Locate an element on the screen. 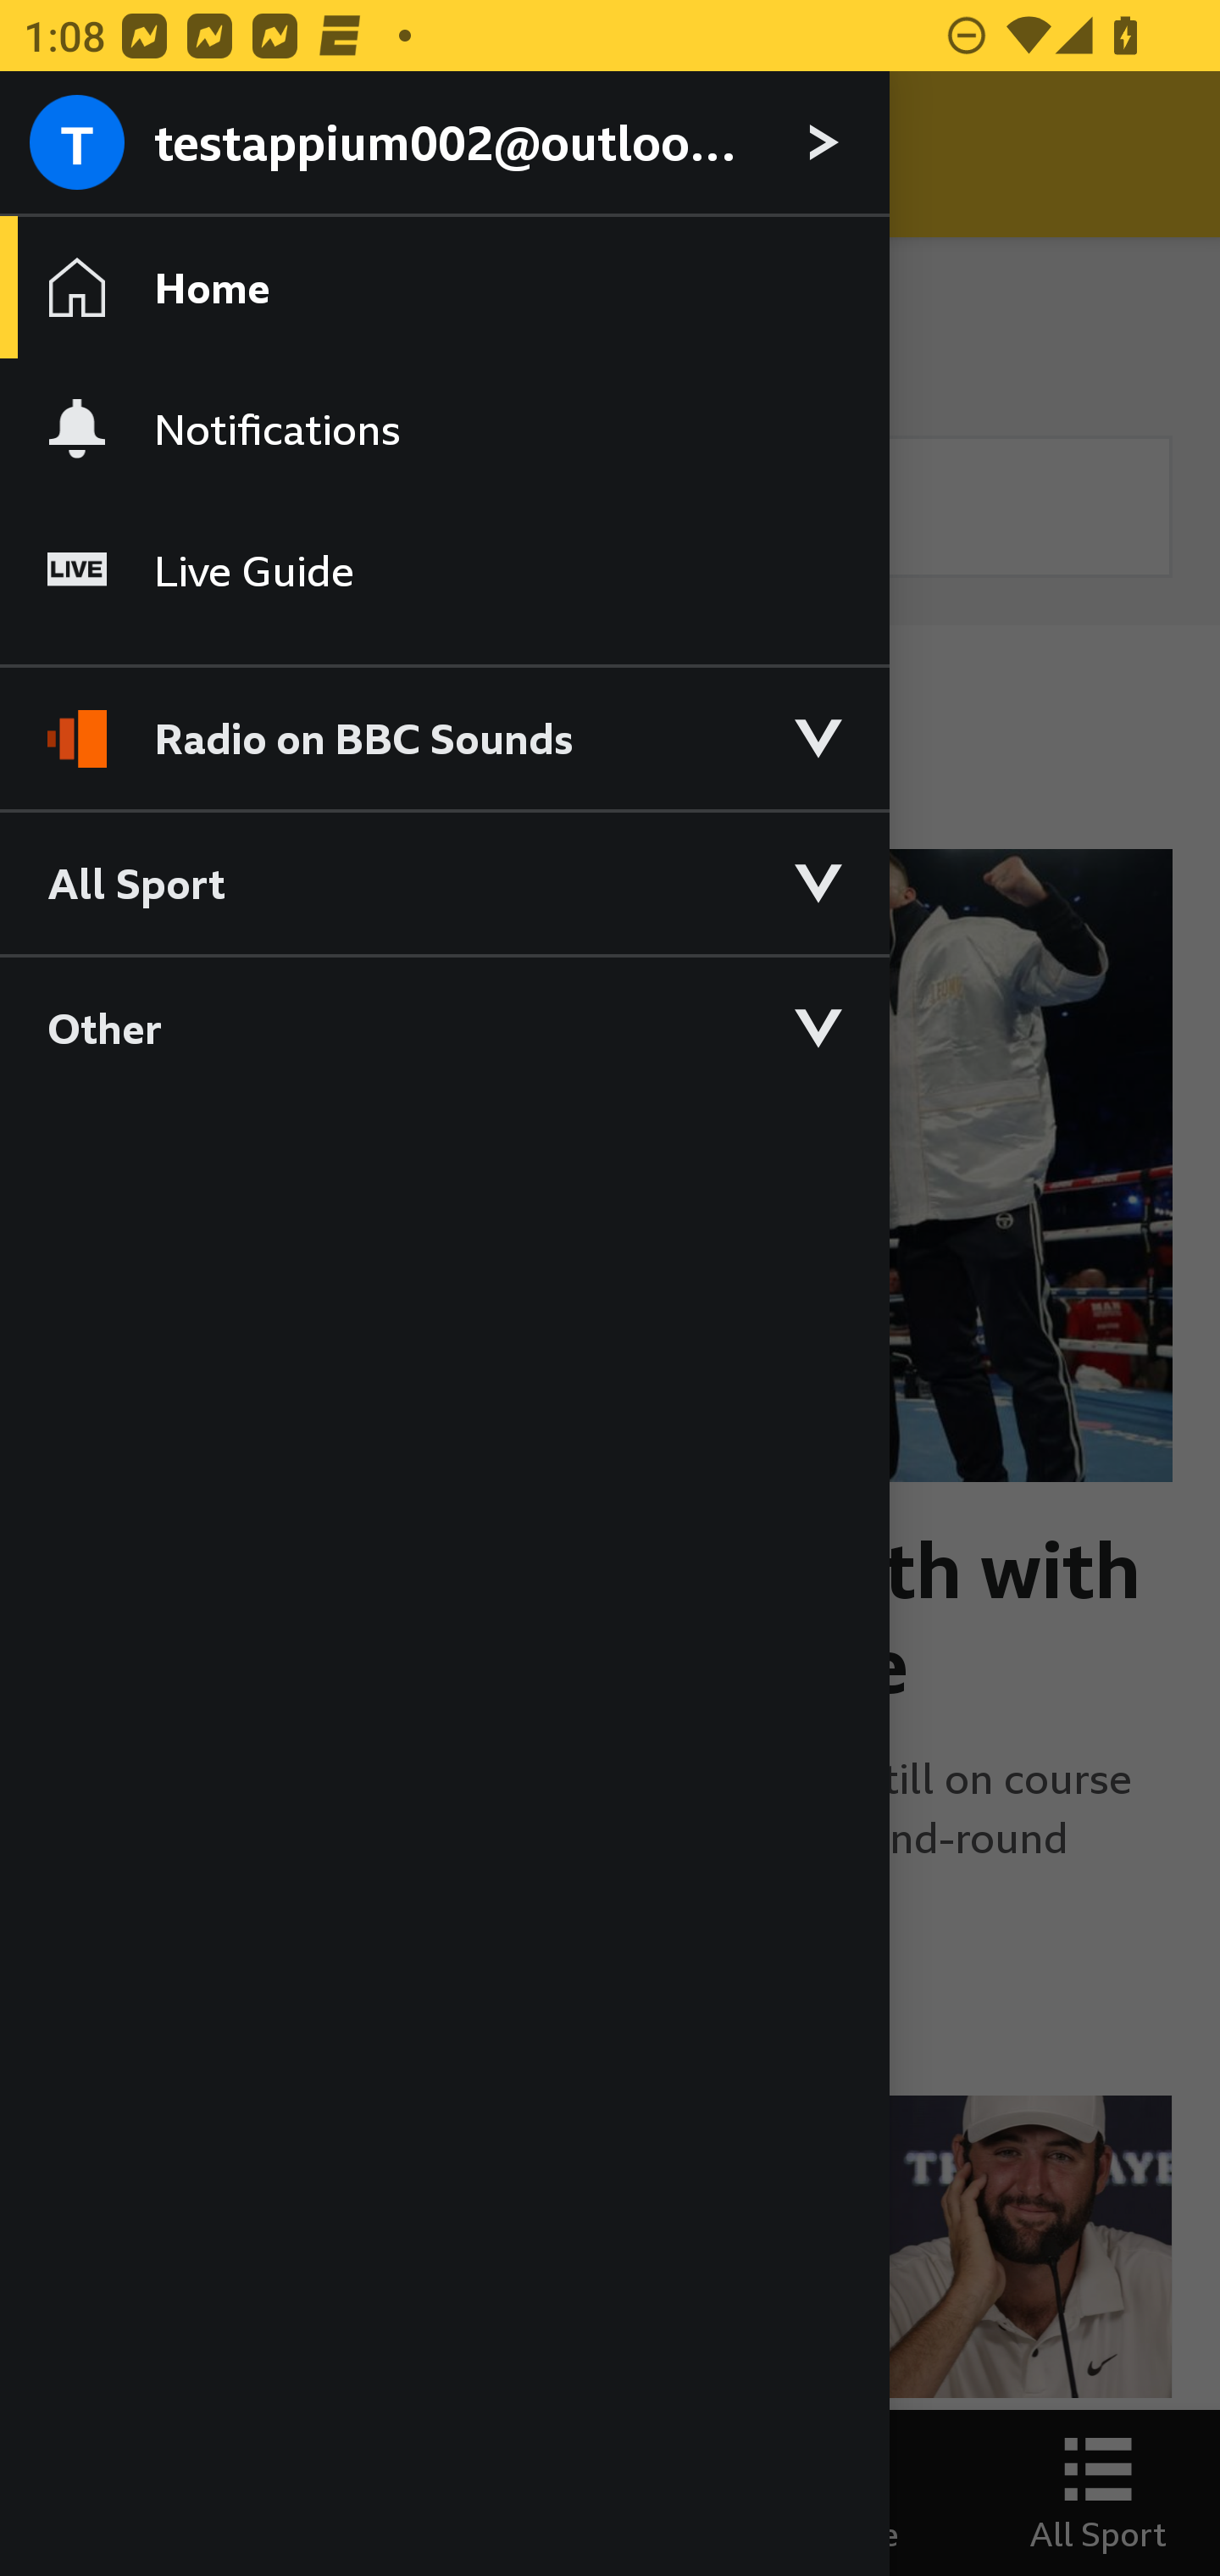 The width and height of the screenshot is (1220, 2576). Other is located at coordinates (444, 1026).